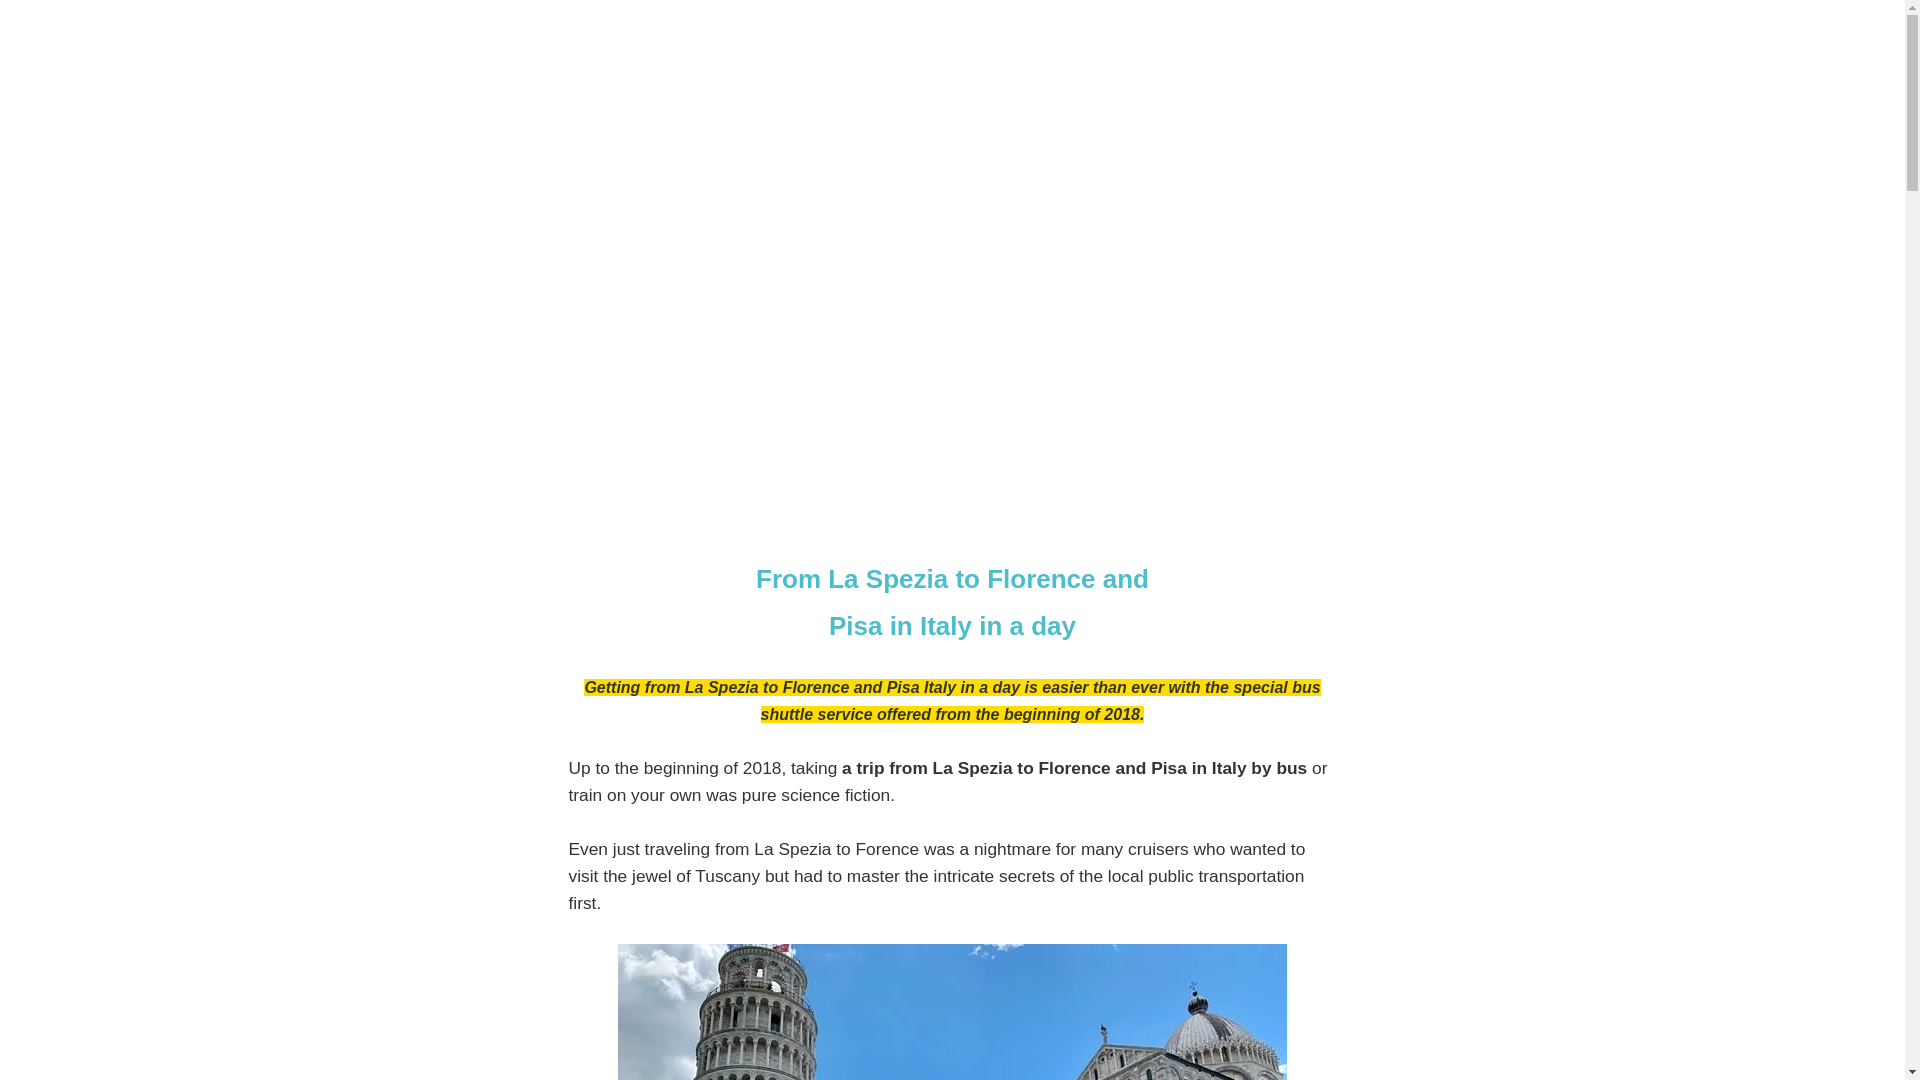 The width and height of the screenshot is (1920, 1080). I want to click on LaSpeziaPisaFlorence, so click(952, 1012).